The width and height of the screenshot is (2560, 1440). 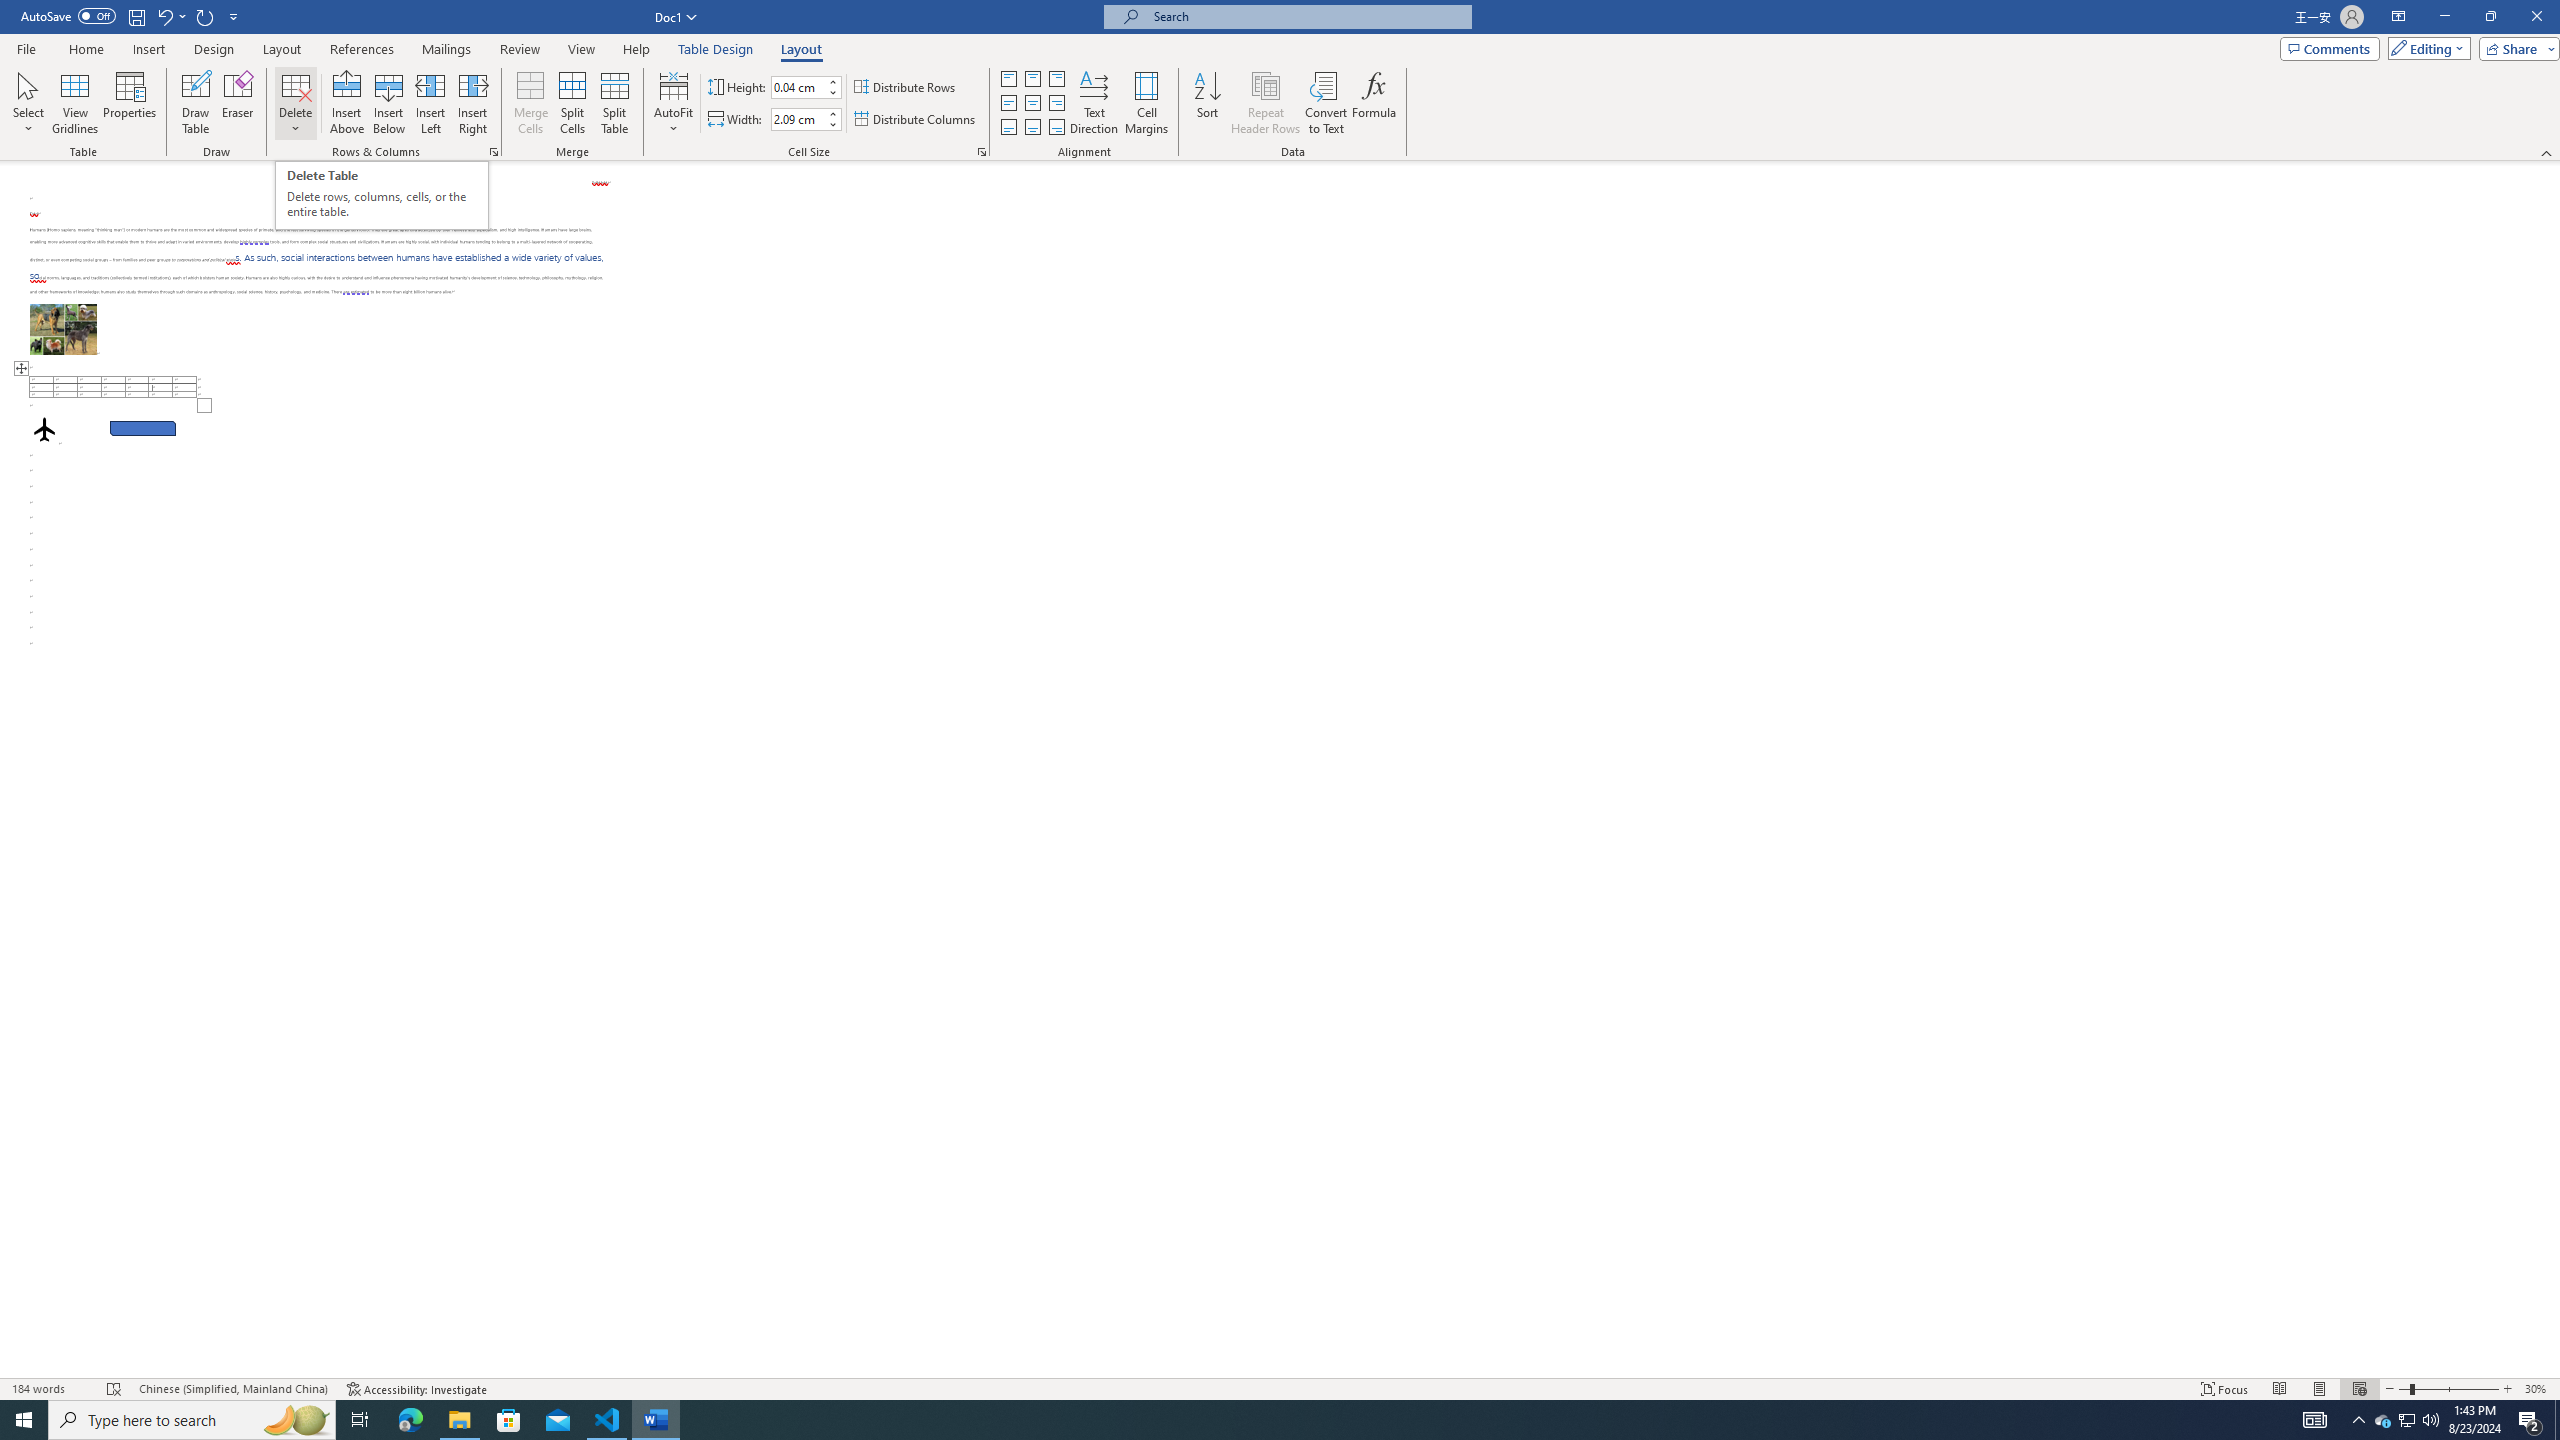 What do you see at coordinates (51, 1389) in the screenshot?
I see `Word Count 184 words` at bounding box center [51, 1389].